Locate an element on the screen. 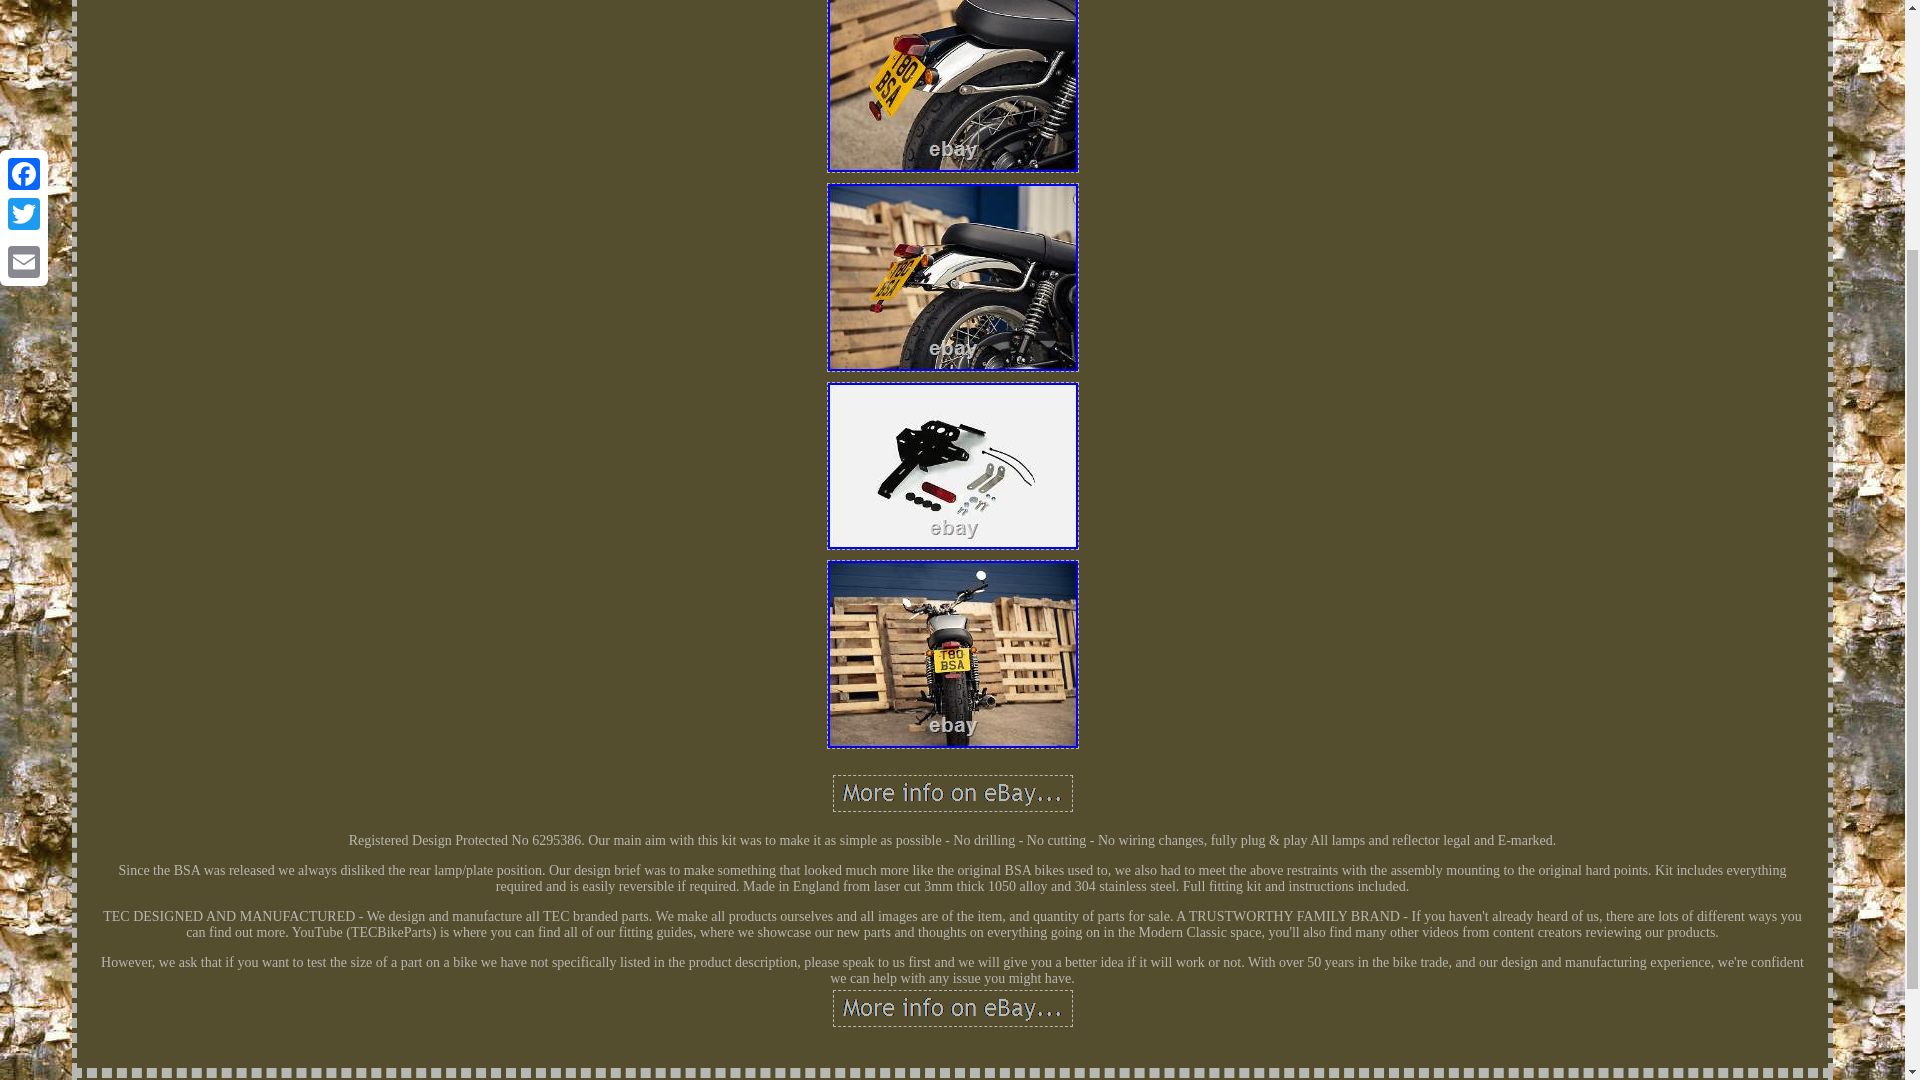  TEC Tail Tidy Kit BSA Goldstar is located at coordinates (951, 276).